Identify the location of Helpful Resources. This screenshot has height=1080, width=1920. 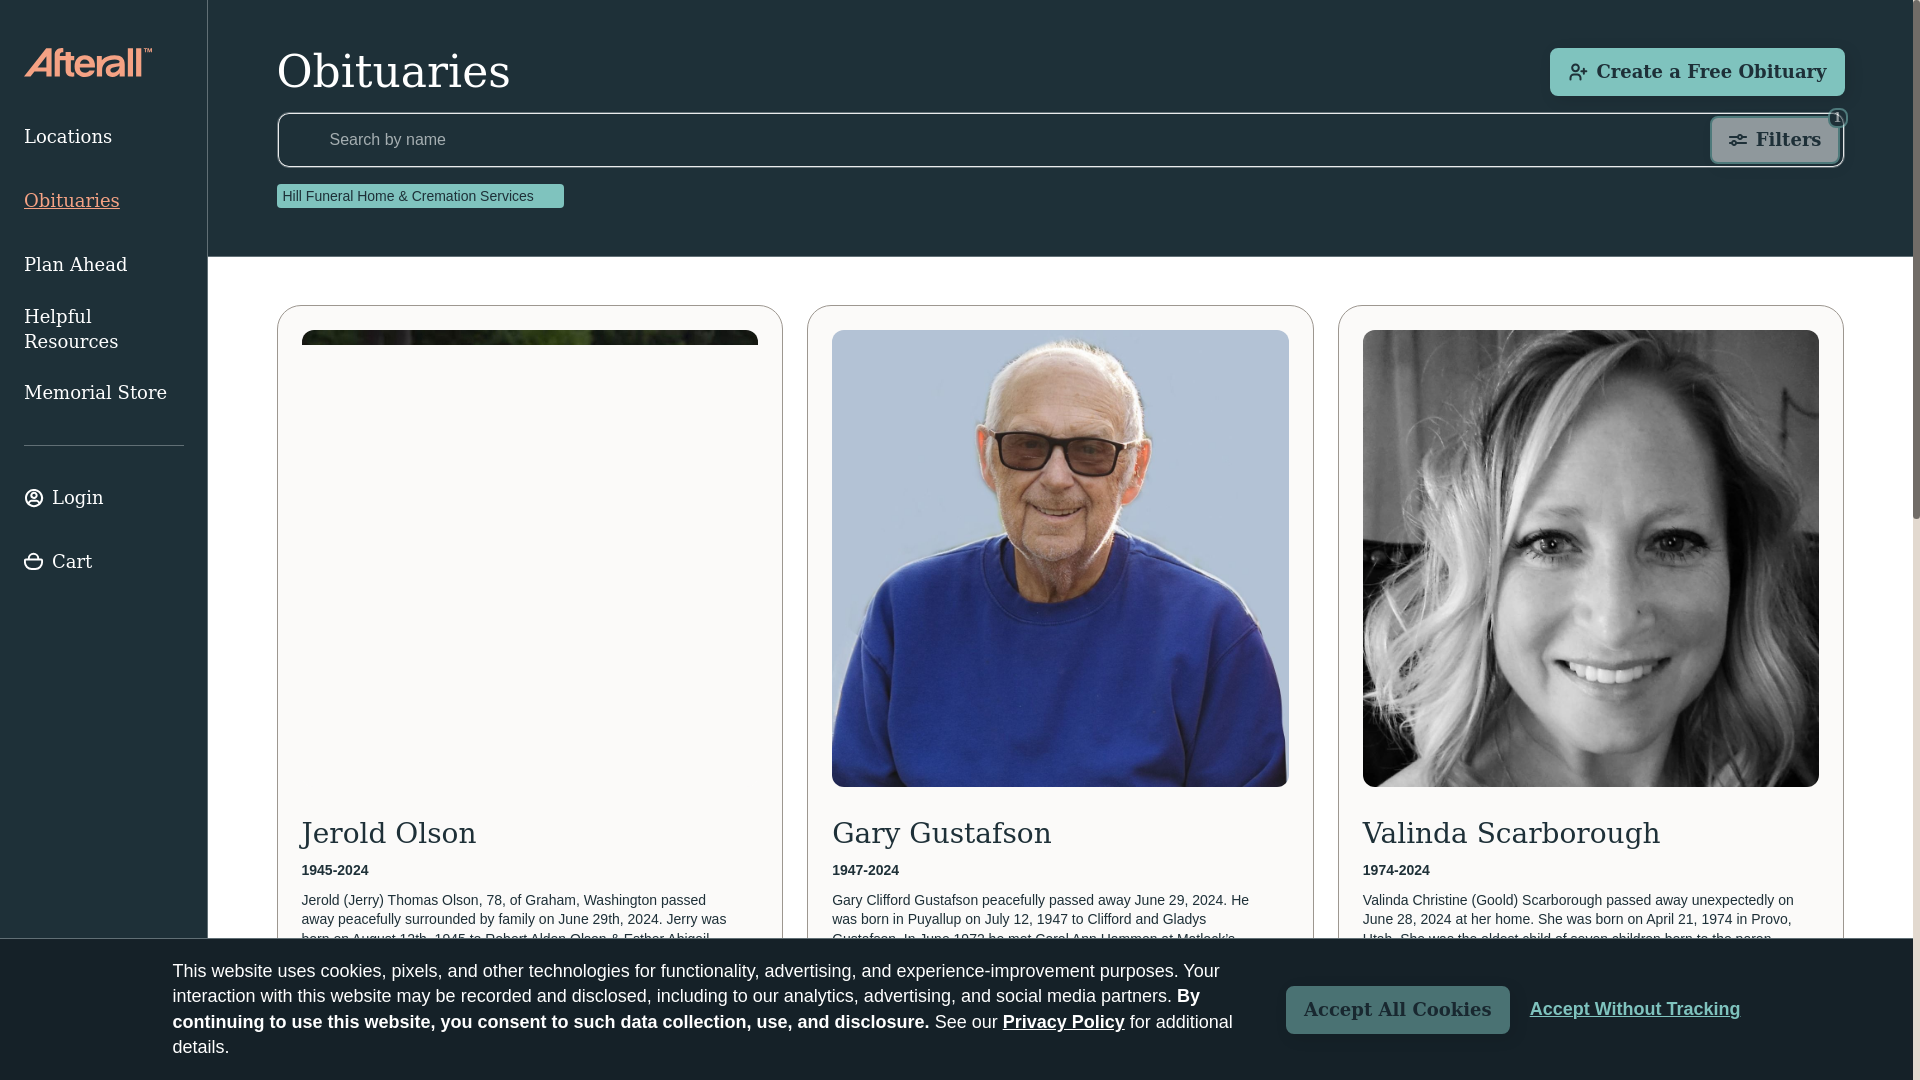
(104, 328).